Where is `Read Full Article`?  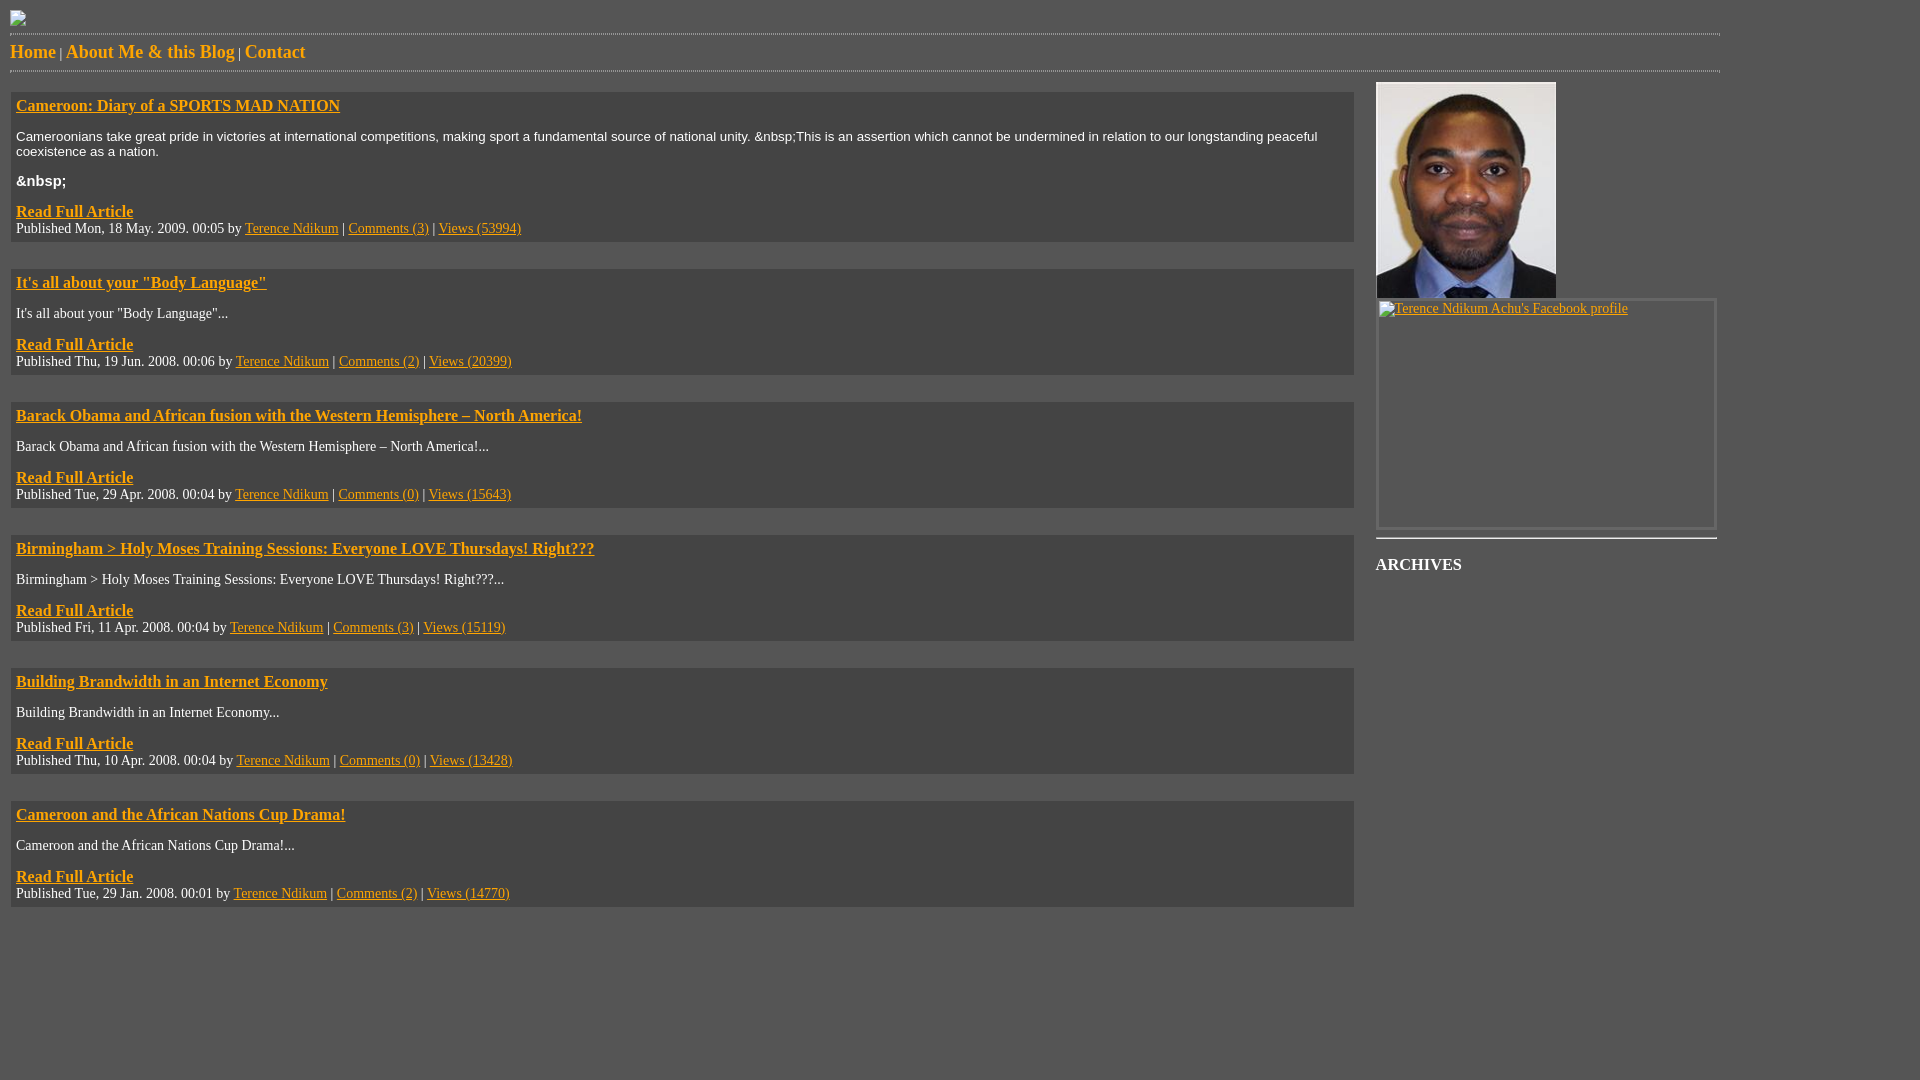
Read Full Article is located at coordinates (74, 876).